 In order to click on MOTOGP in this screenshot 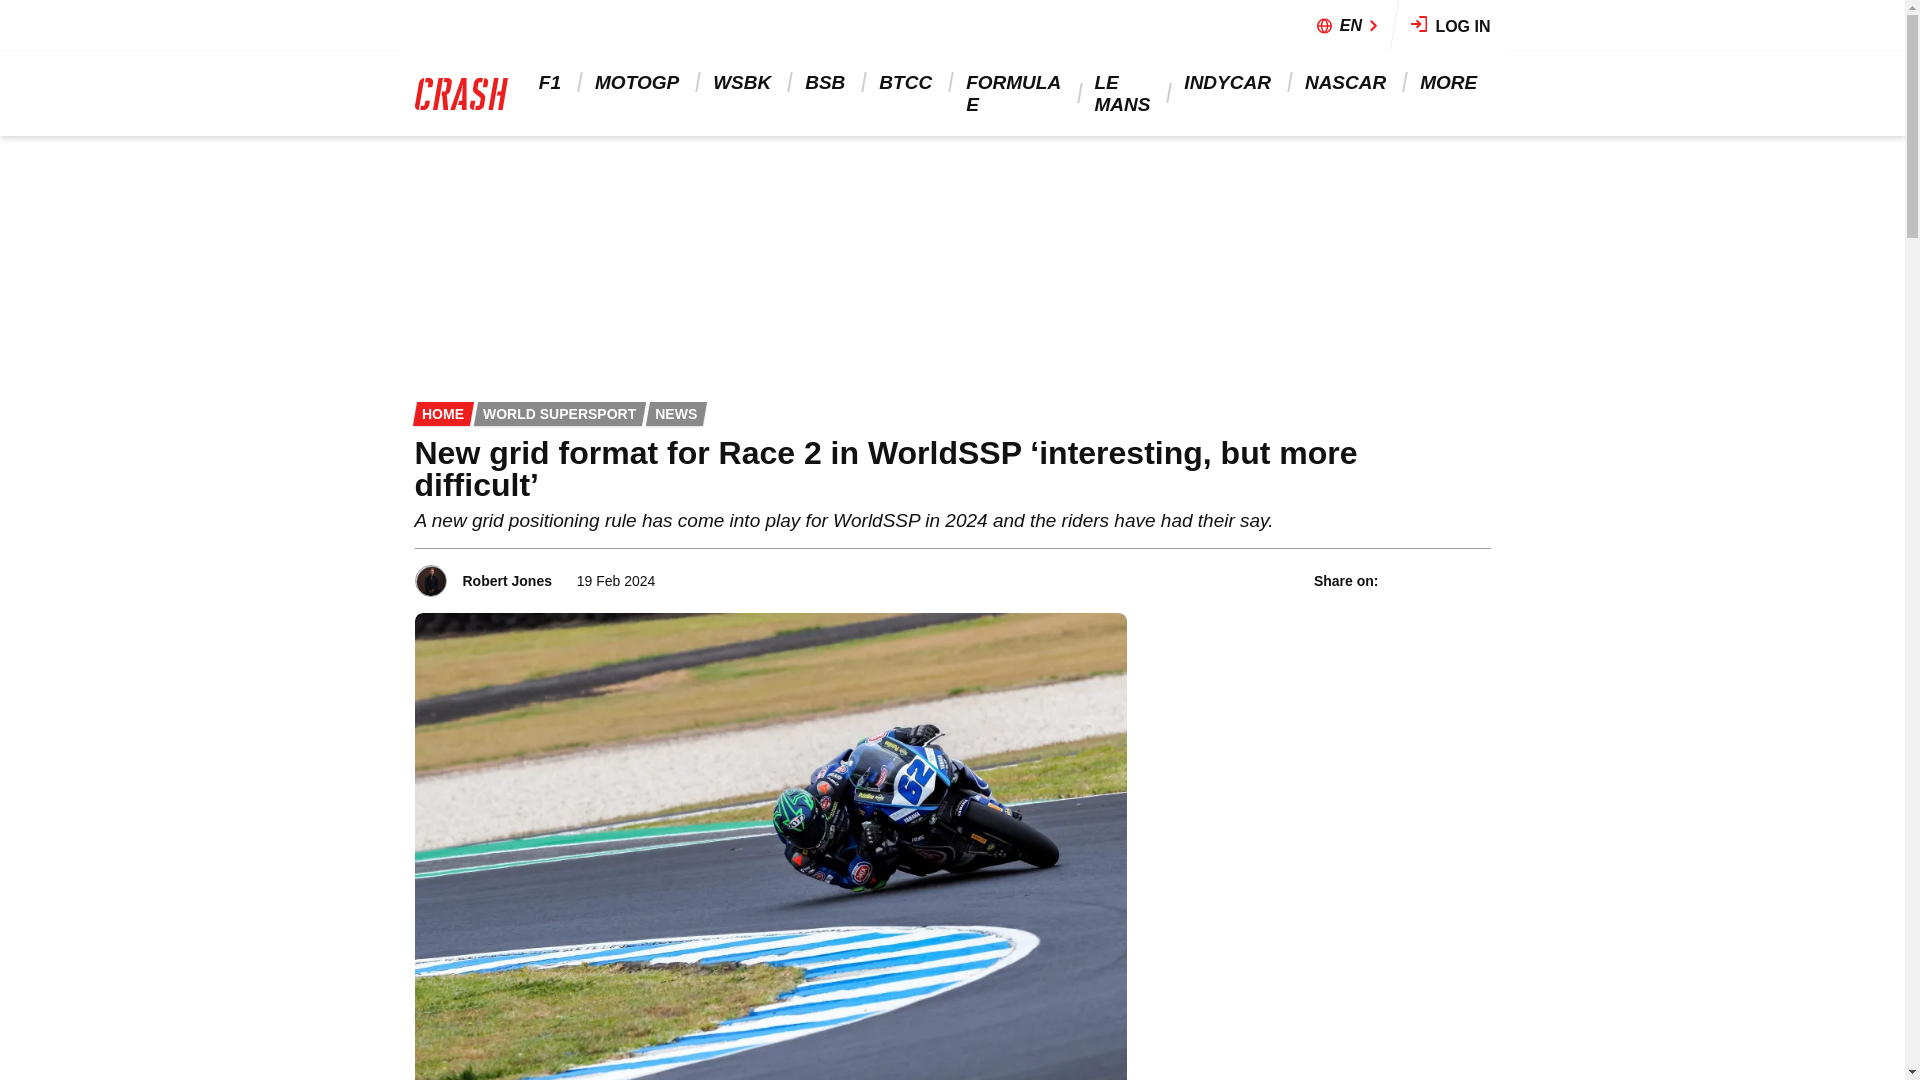, I will do `click(638, 82)`.